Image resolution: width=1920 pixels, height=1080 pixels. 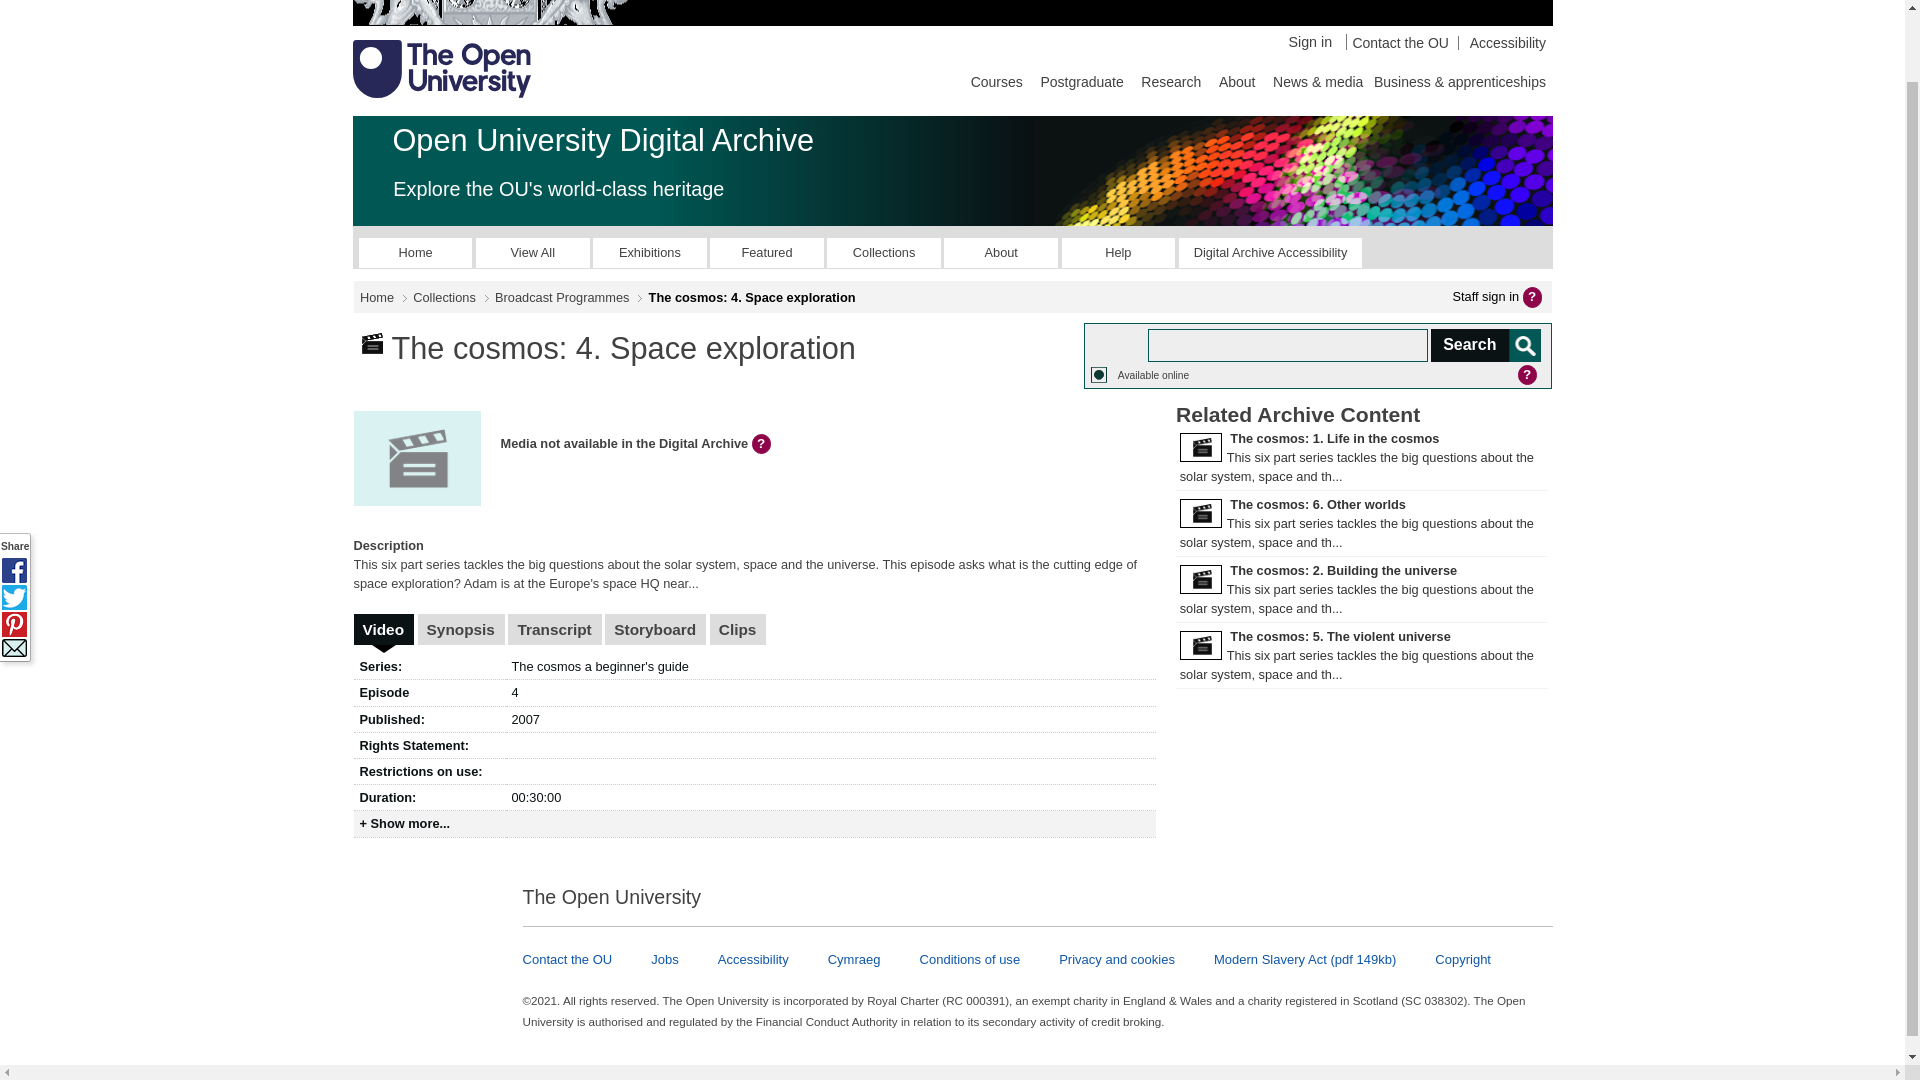 I want to click on share this via Twitter, so click(x=14, y=520).